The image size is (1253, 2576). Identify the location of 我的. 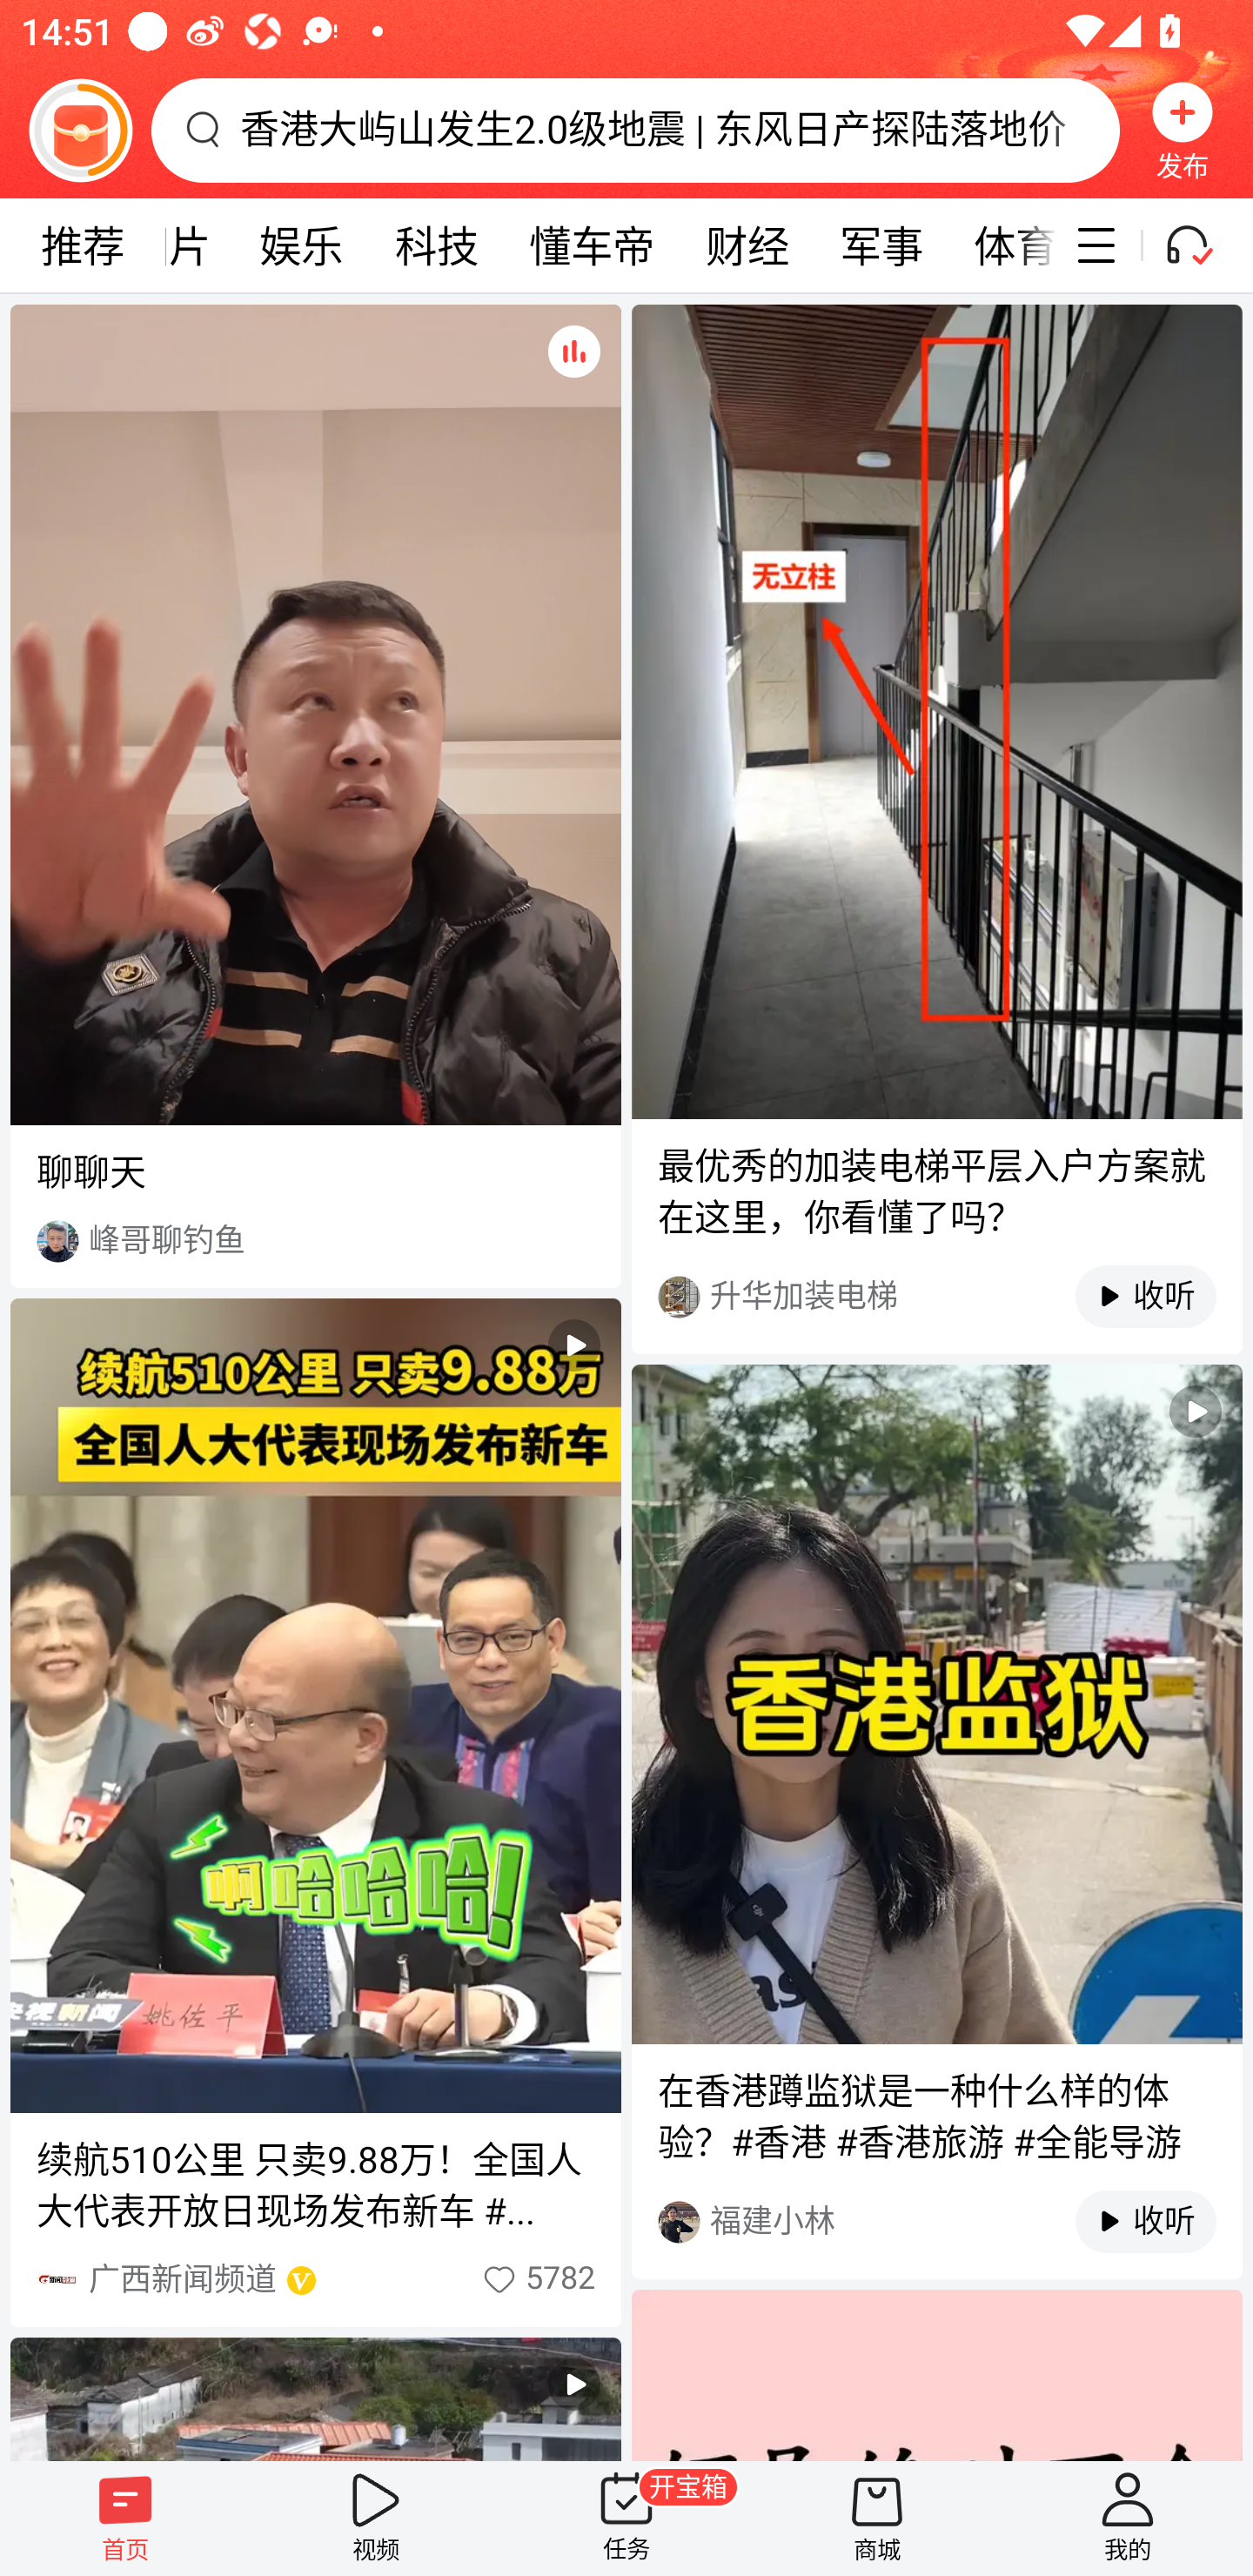
(1128, 2518).